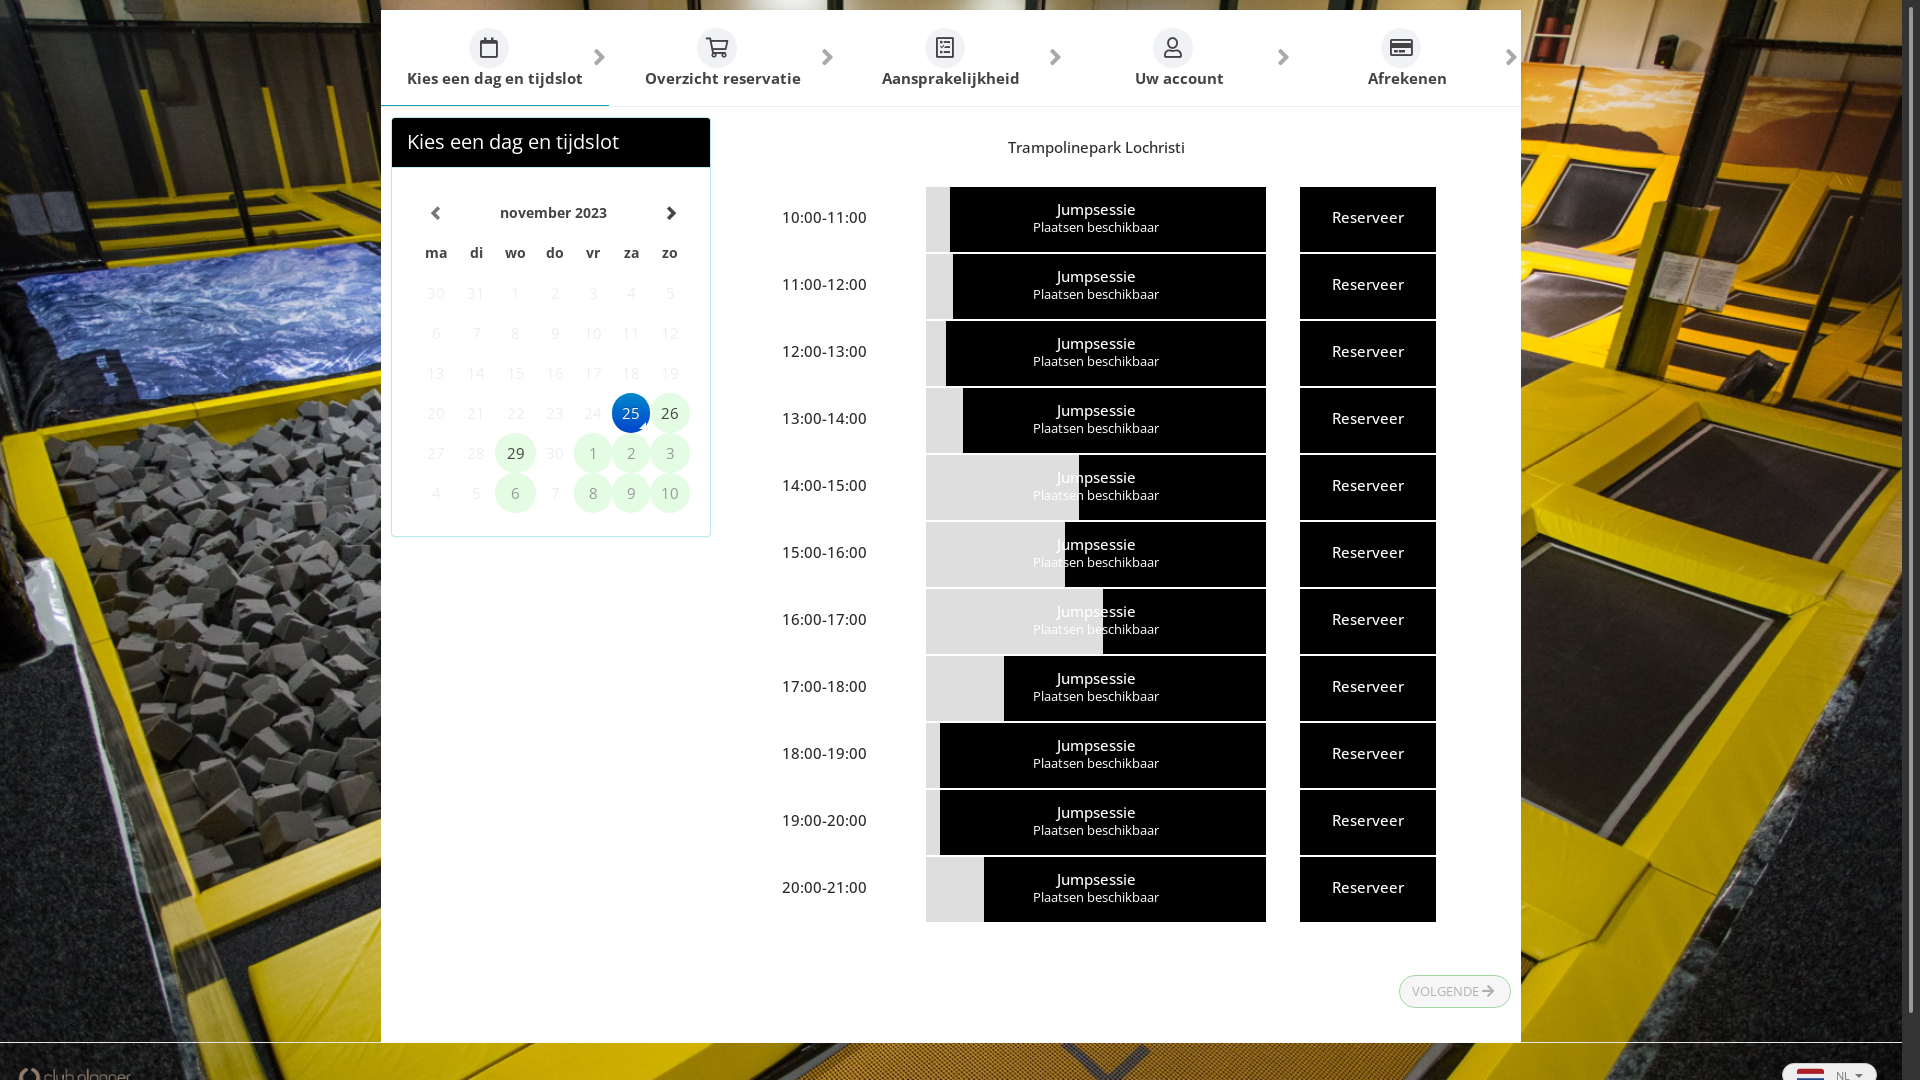 The width and height of the screenshot is (1920, 1080). Describe the element at coordinates (436, 214) in the screenshot. I see `Previous Month` at that location.